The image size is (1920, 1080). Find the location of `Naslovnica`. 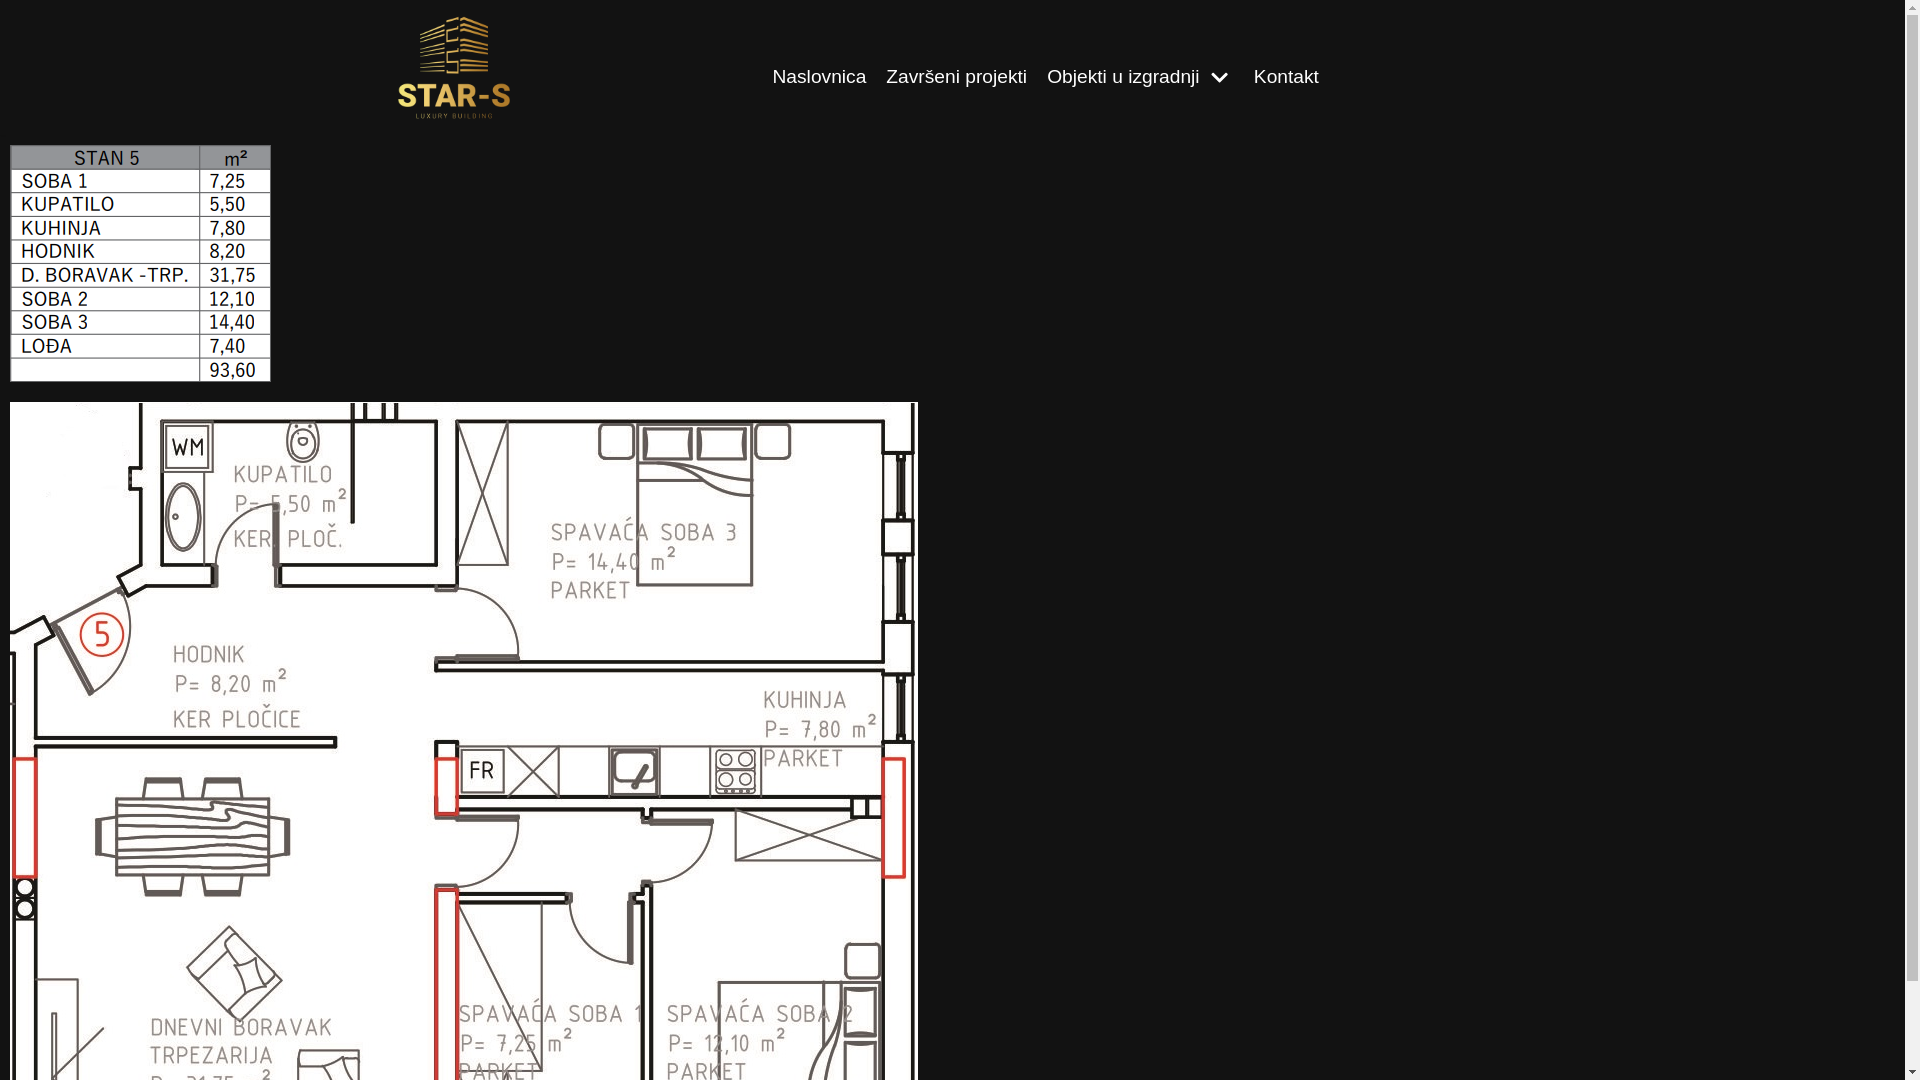

Naslovnica is located at coordinates (819, 78).